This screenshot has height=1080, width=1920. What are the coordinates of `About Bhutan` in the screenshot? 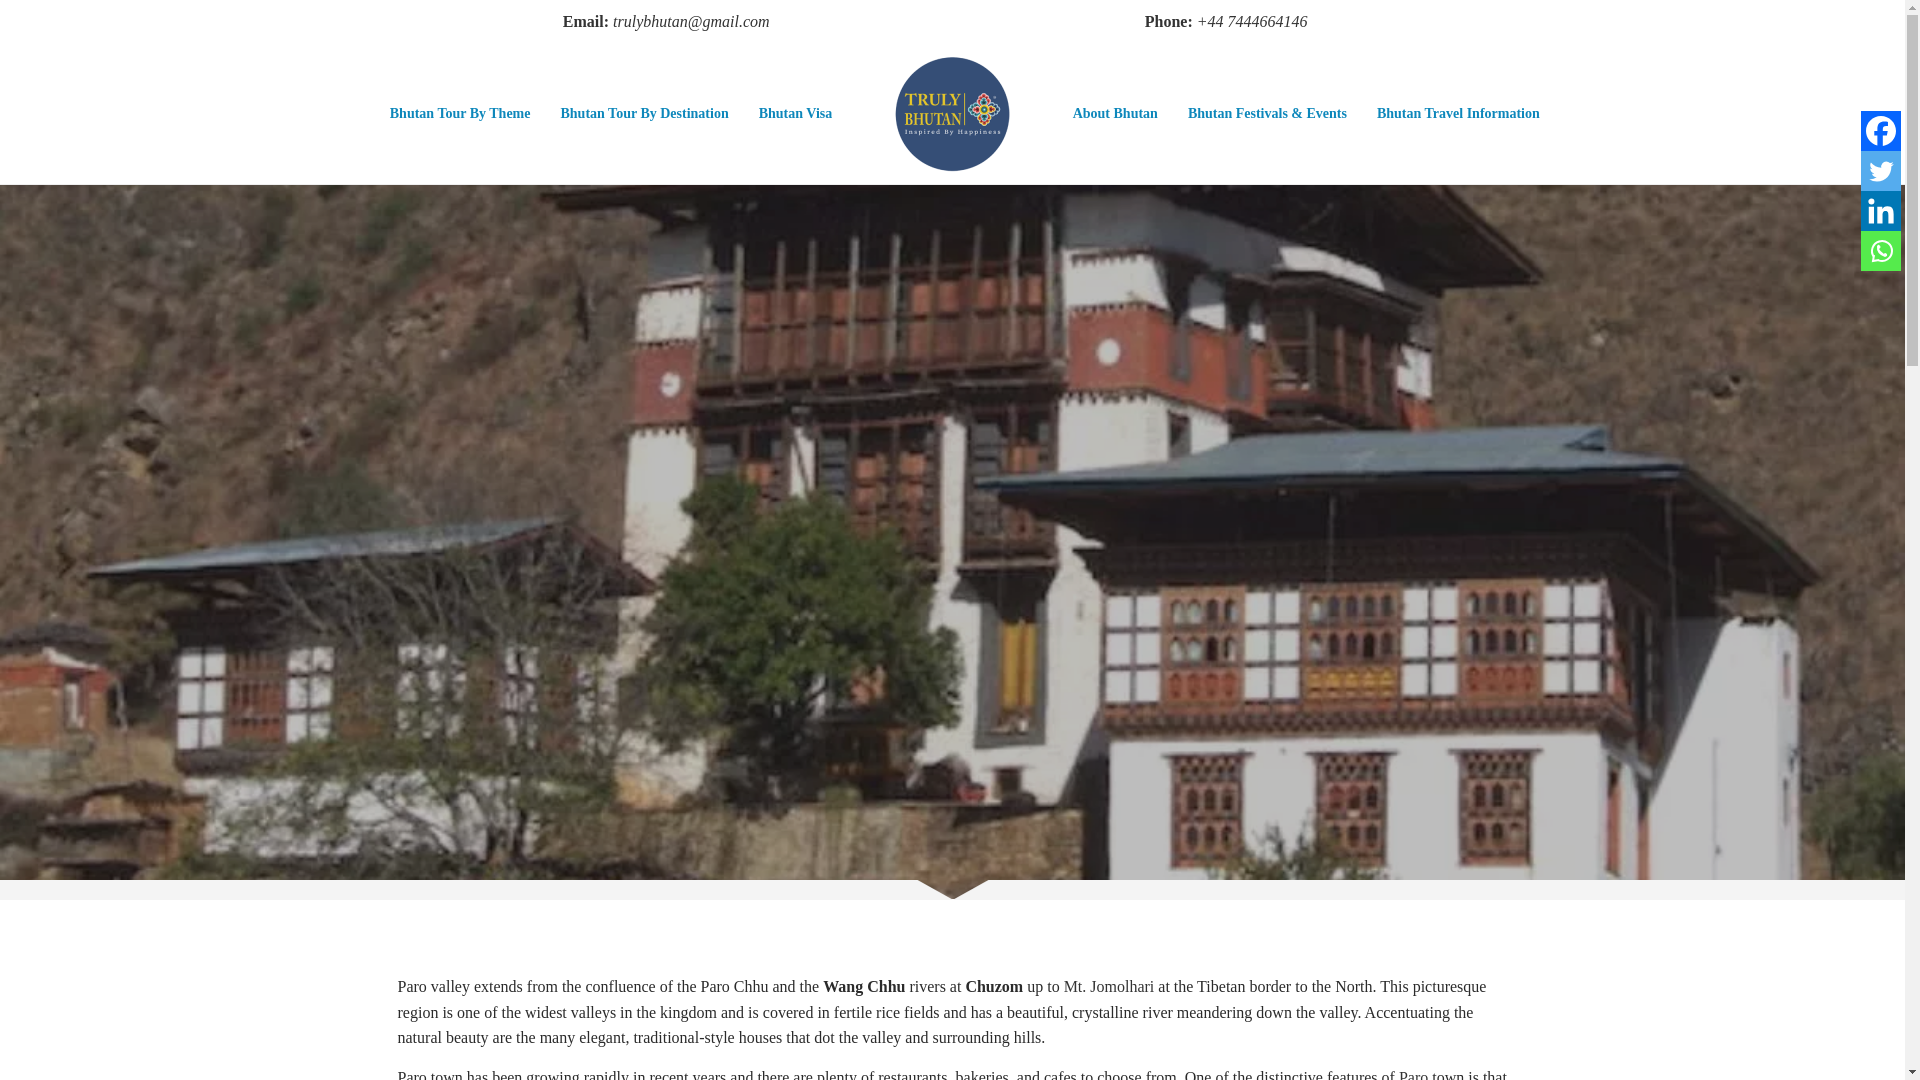 It's located at (1115, 114).